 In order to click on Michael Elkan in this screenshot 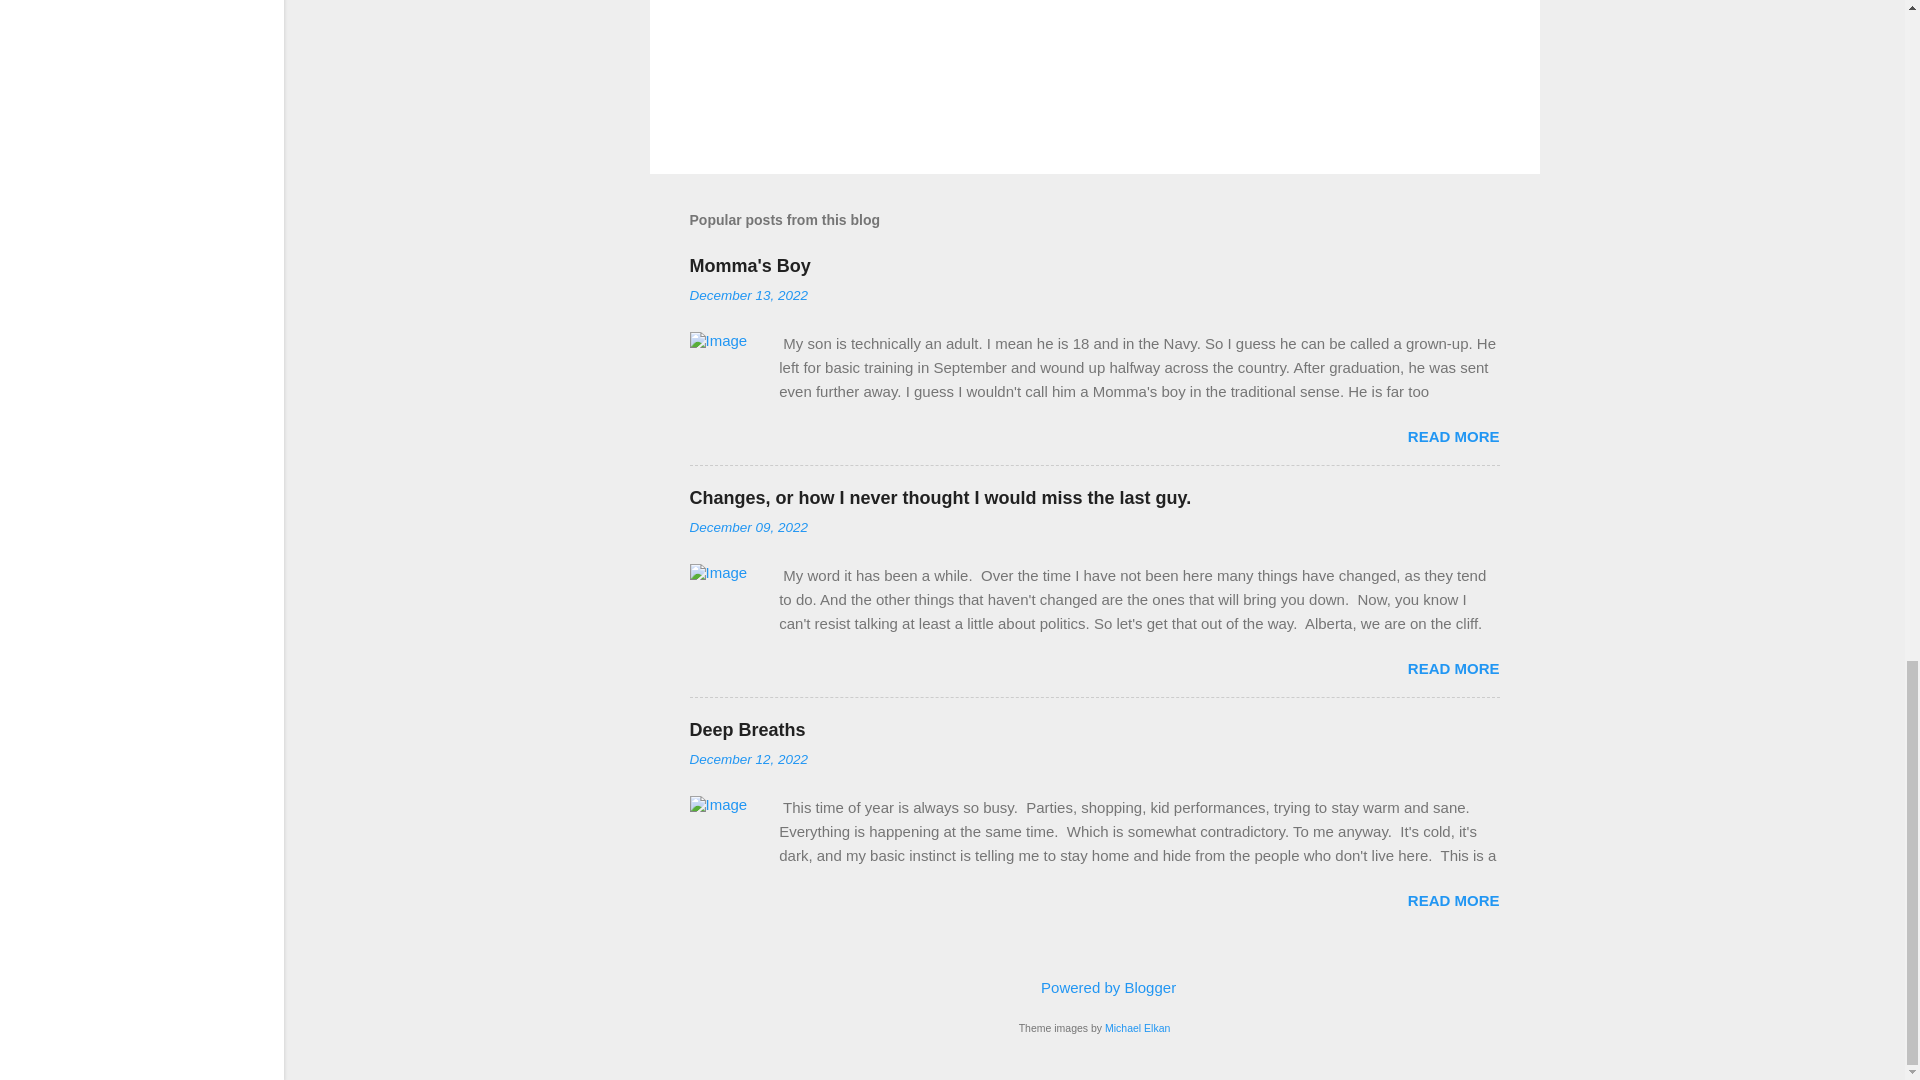, I will do `click(1137, 1027)`.